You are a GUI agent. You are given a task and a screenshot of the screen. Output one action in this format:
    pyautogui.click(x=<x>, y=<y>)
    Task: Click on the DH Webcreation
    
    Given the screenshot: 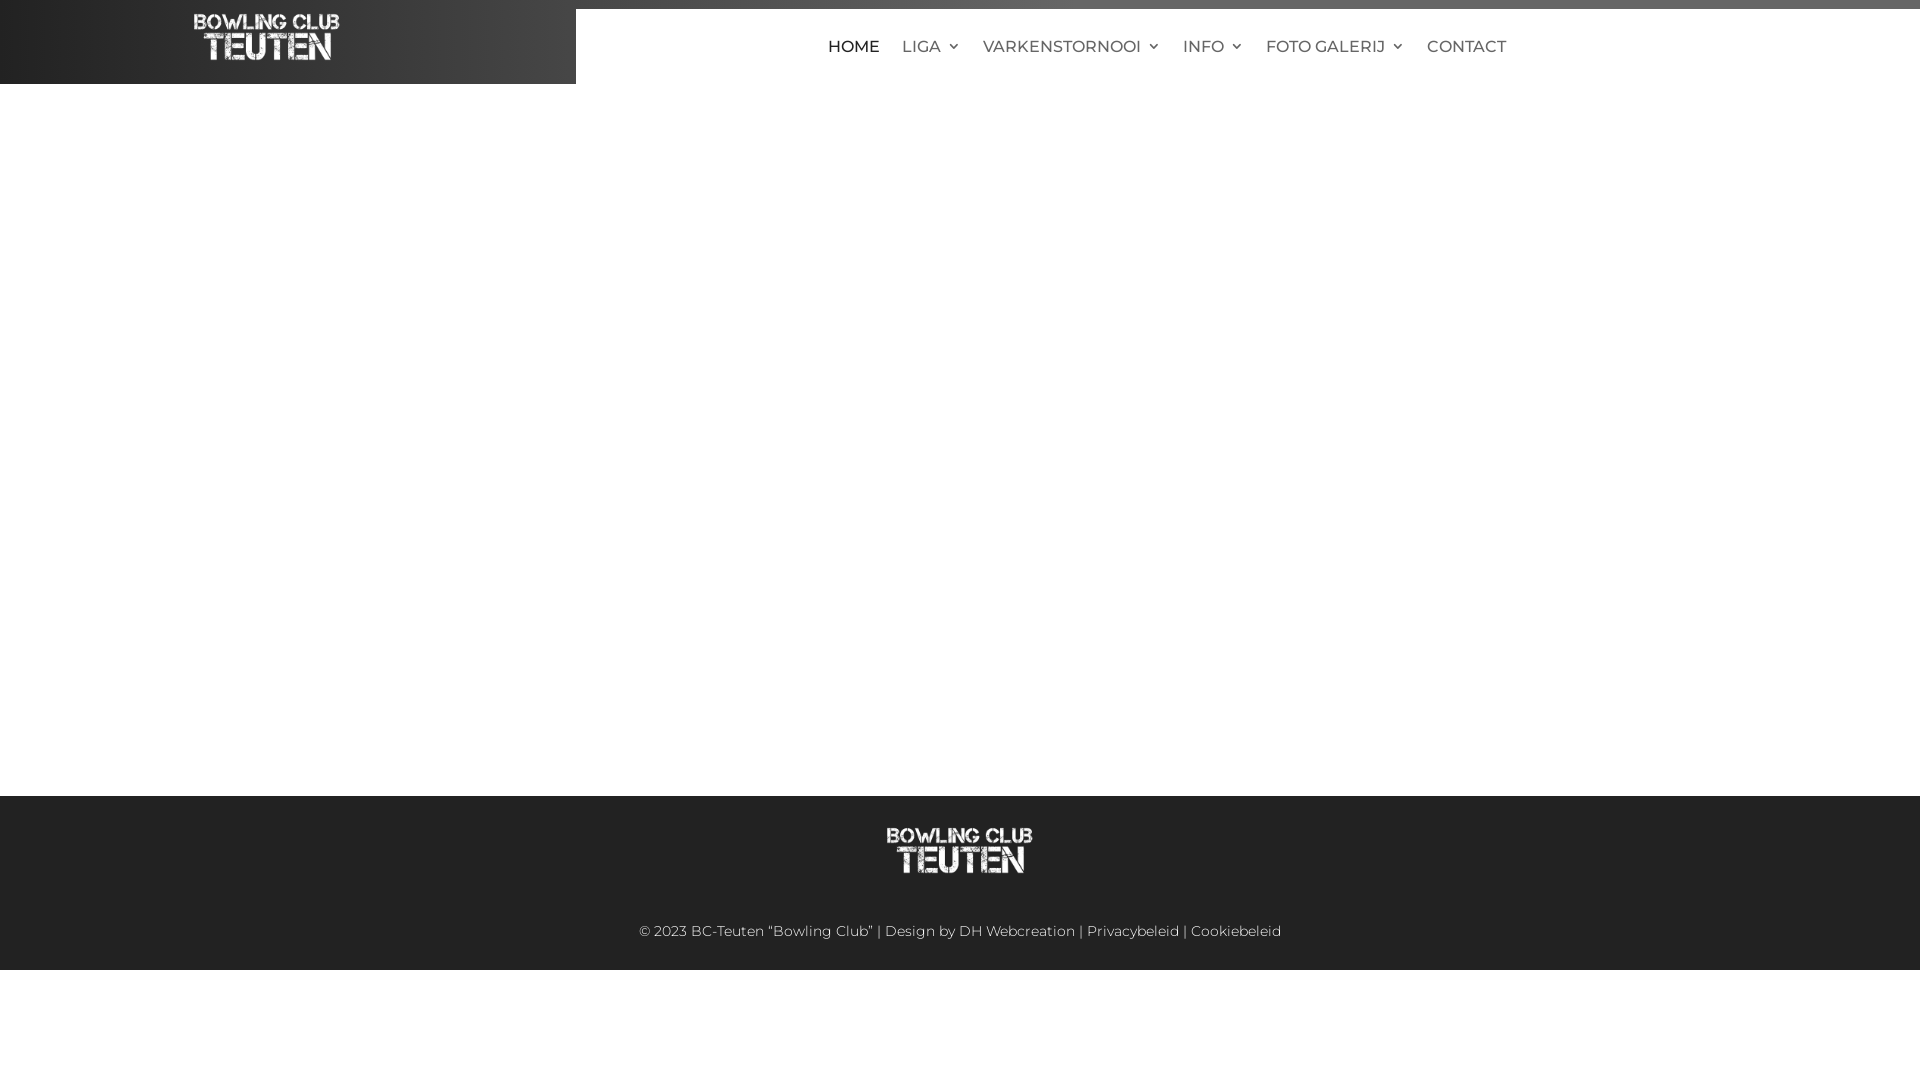 What is the action you would take?
    pyautogui.click(x=1017, y=931)
    